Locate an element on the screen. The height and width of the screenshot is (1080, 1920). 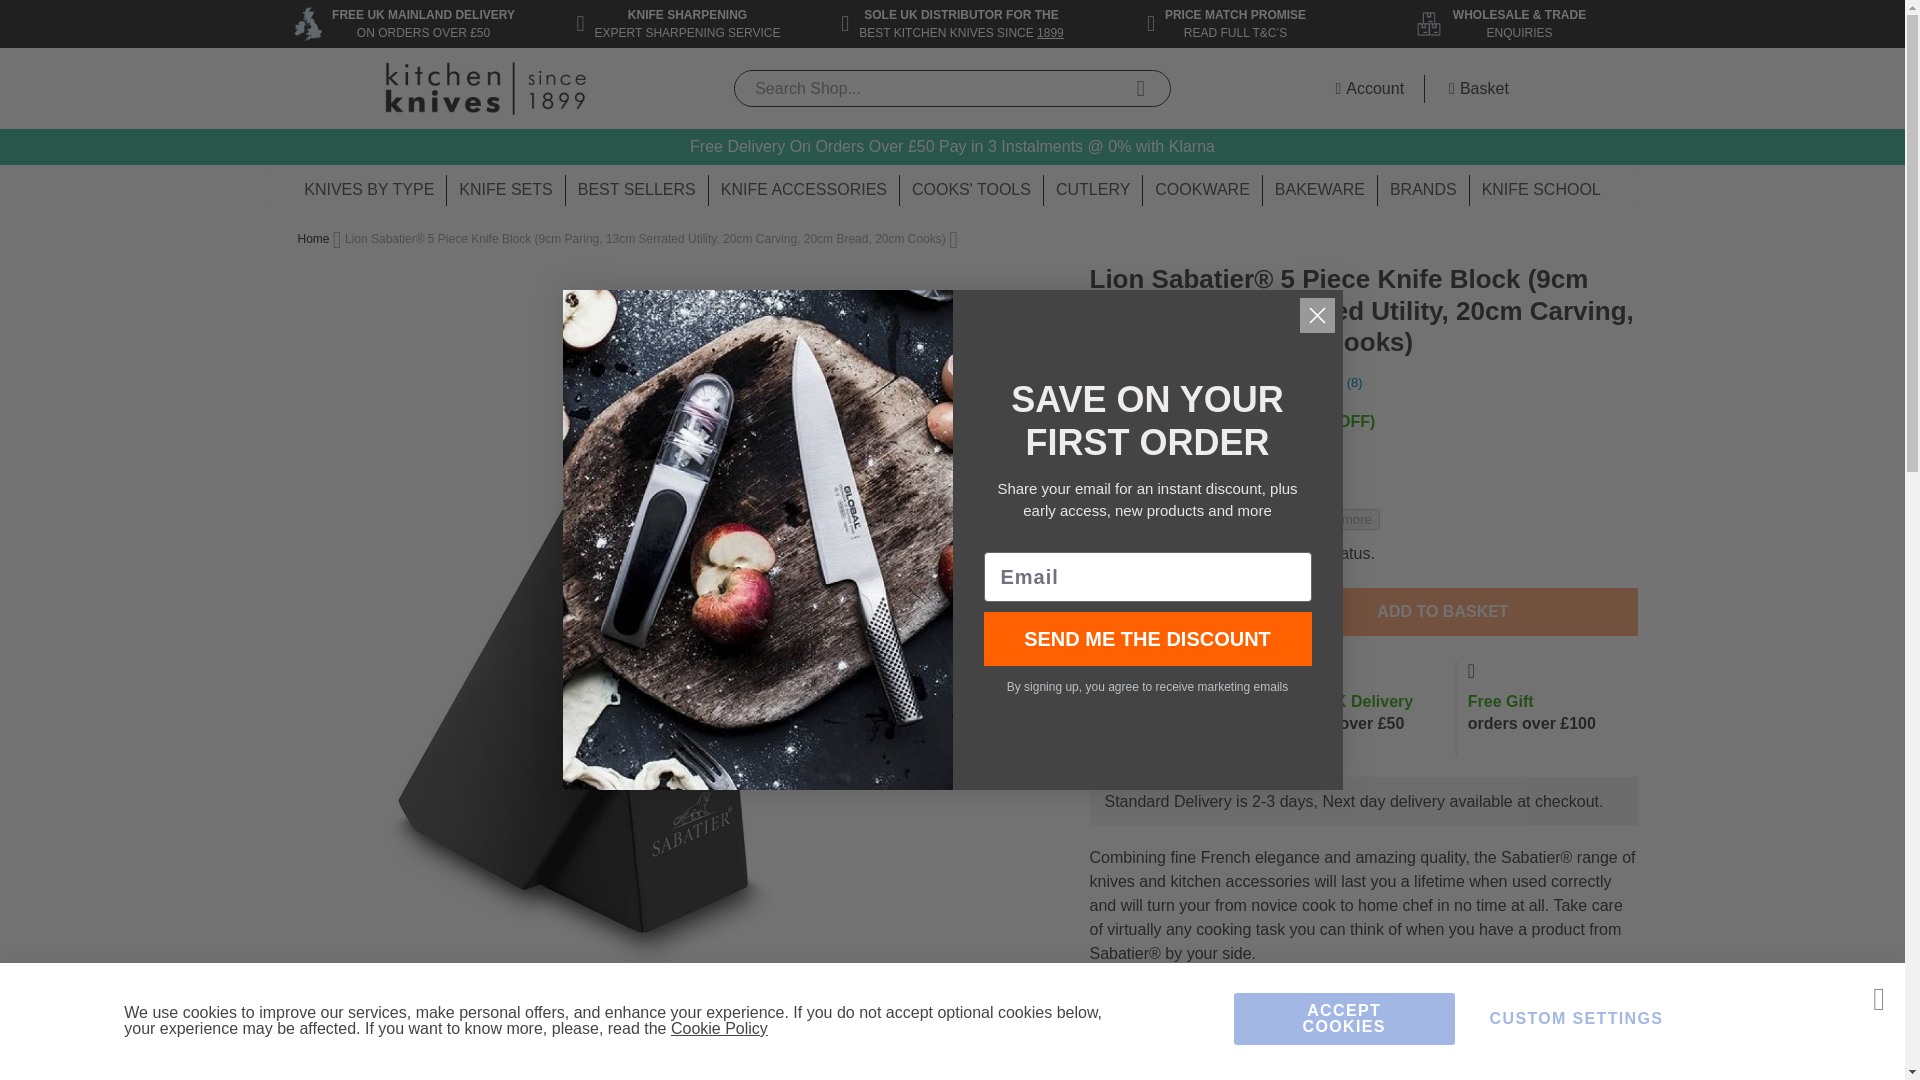
Professional Kitchen Knives at the UK's Best Prices is located at coordinates (484, 88).